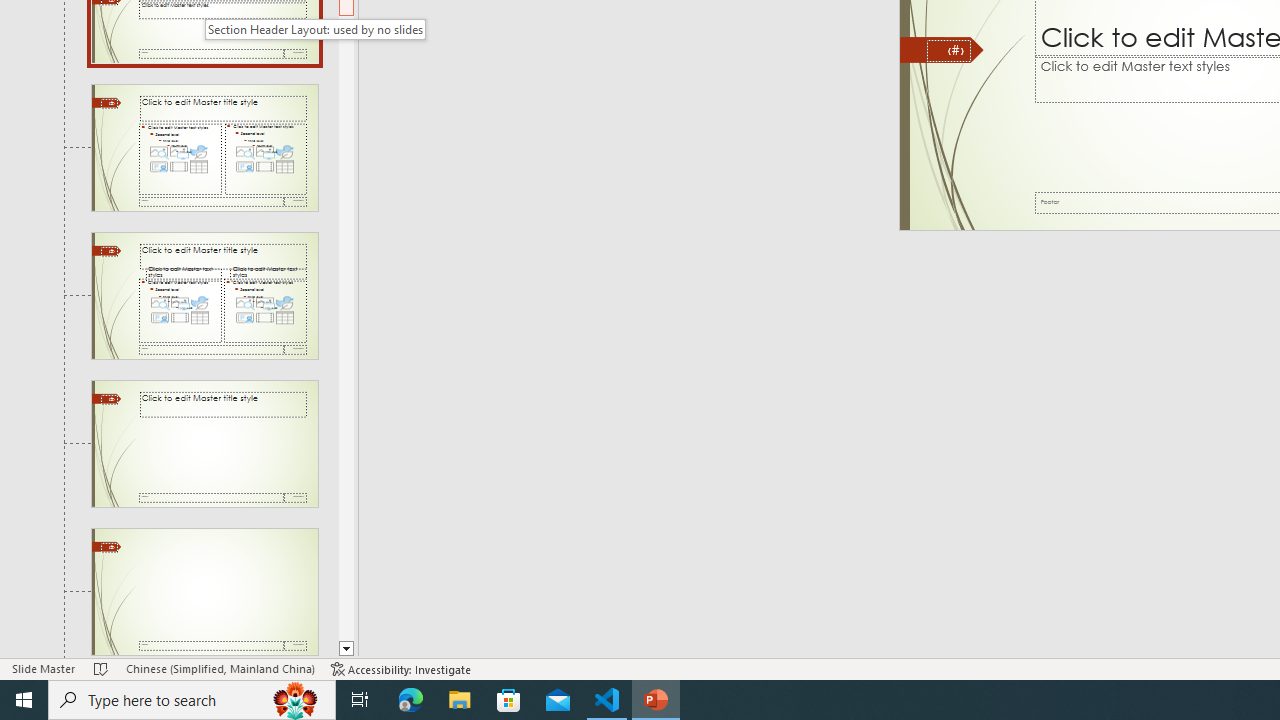  What do you see at coordinates (204, 592) in the screenshot?
I see `Slide Blank Layout: used by no slides` at bounding box center [204, 592].